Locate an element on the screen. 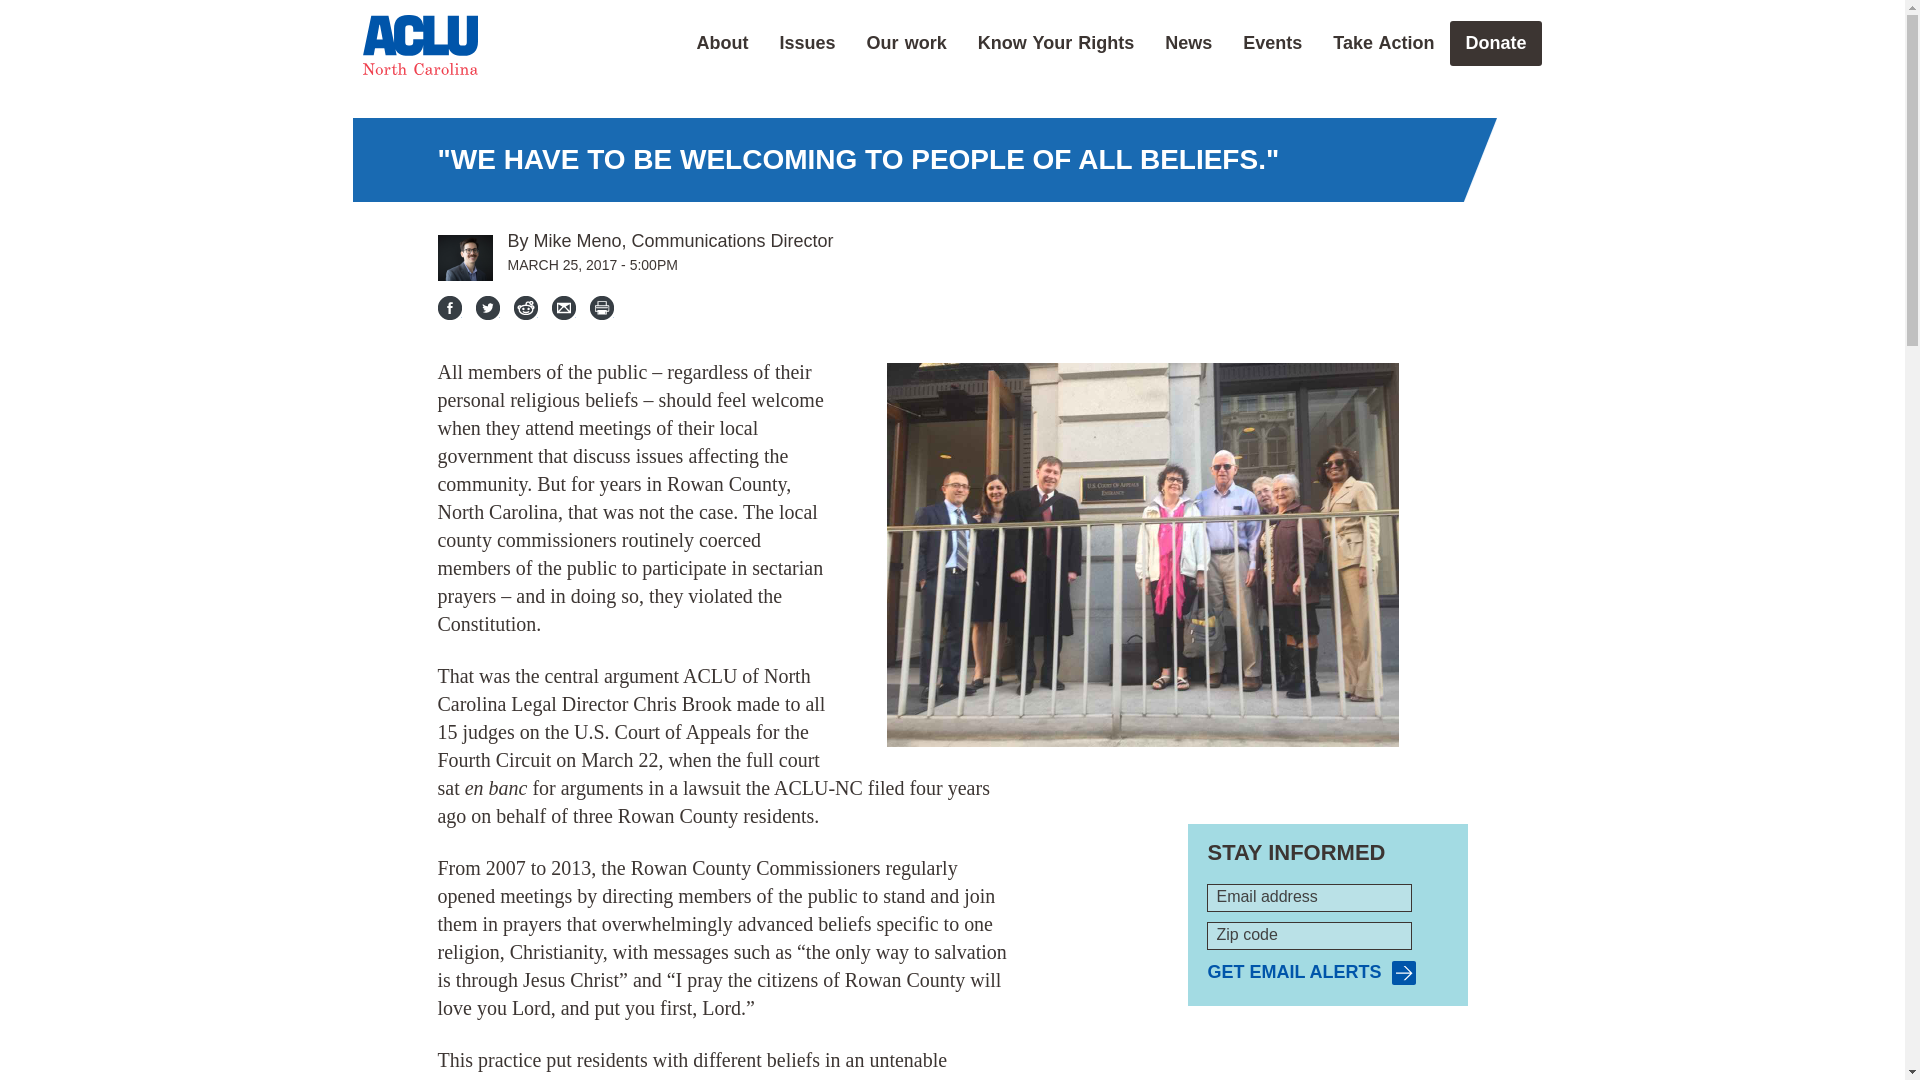 The width and height of the screenshot is (1920, 1080). Email this page is located at coordinates (564, 307).